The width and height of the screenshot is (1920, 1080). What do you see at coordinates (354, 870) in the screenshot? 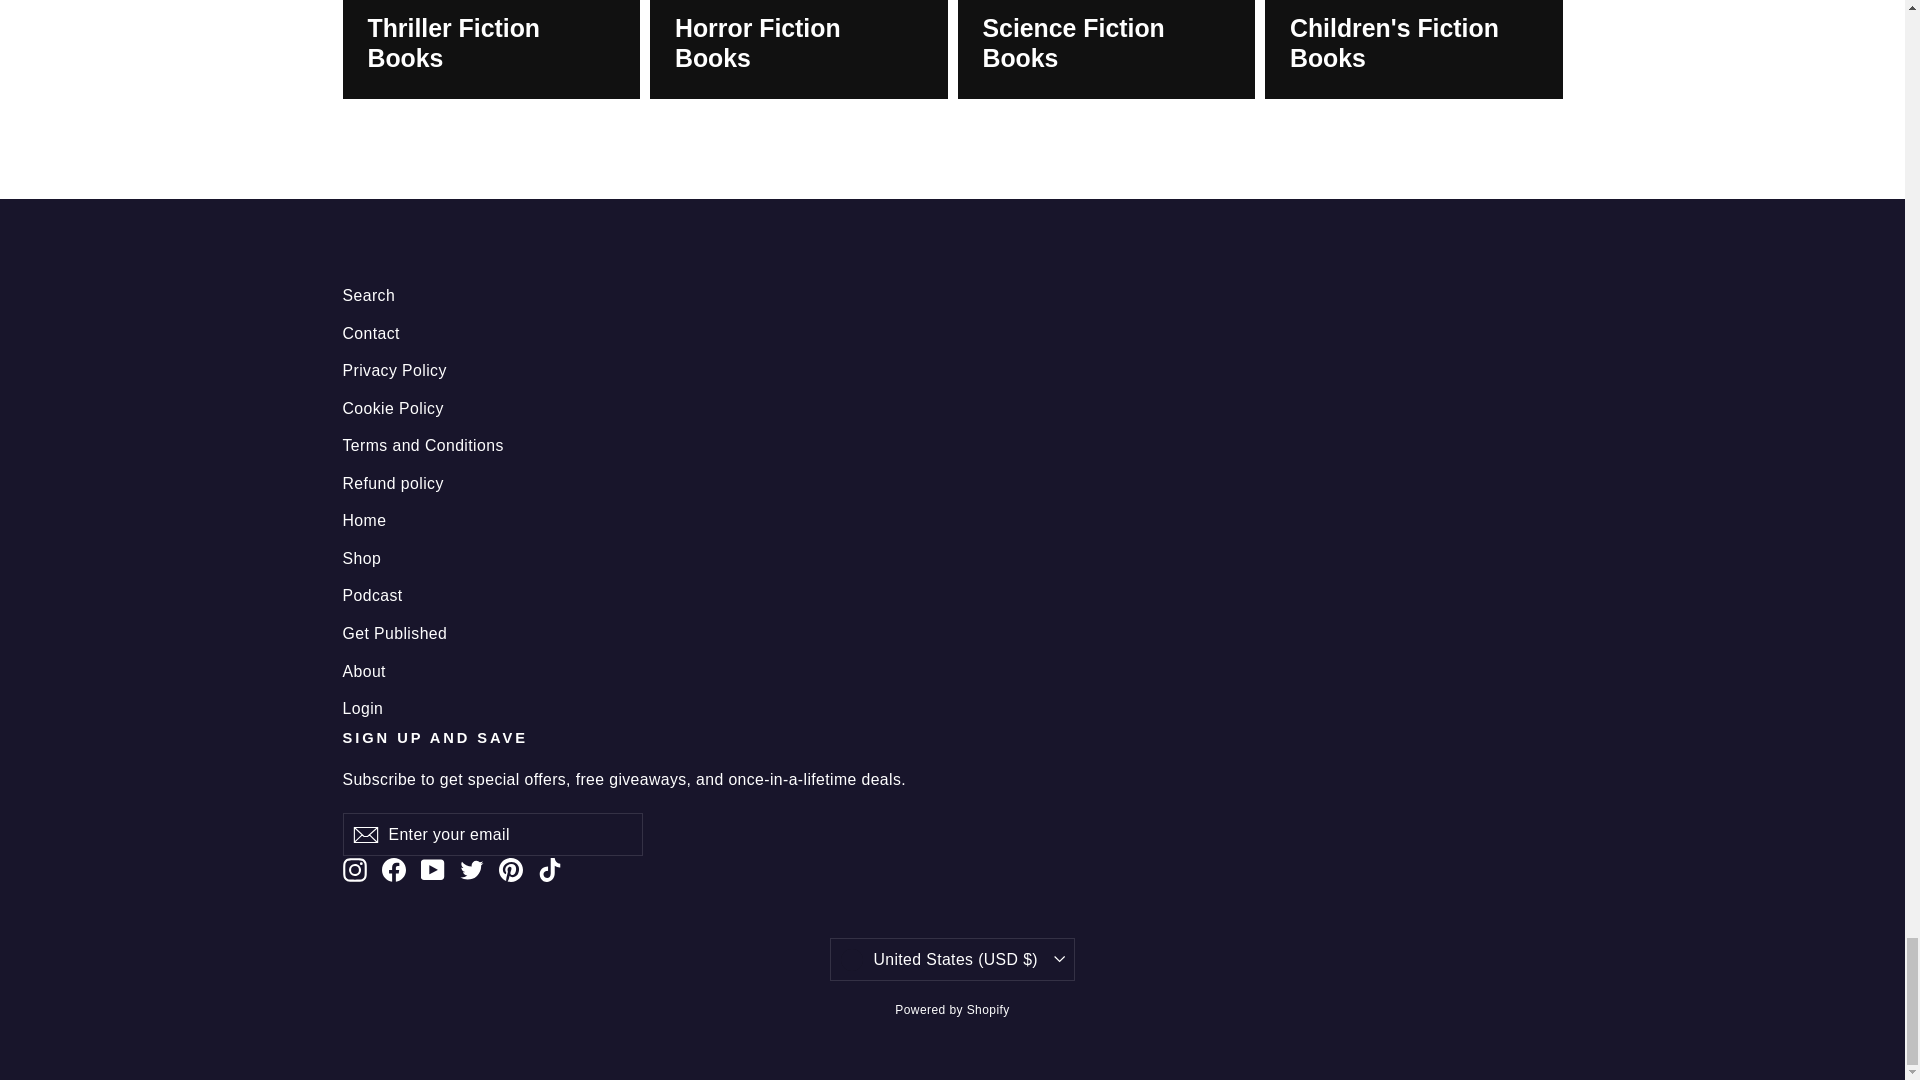
I see `instagram` at bounding box center [354, 870].